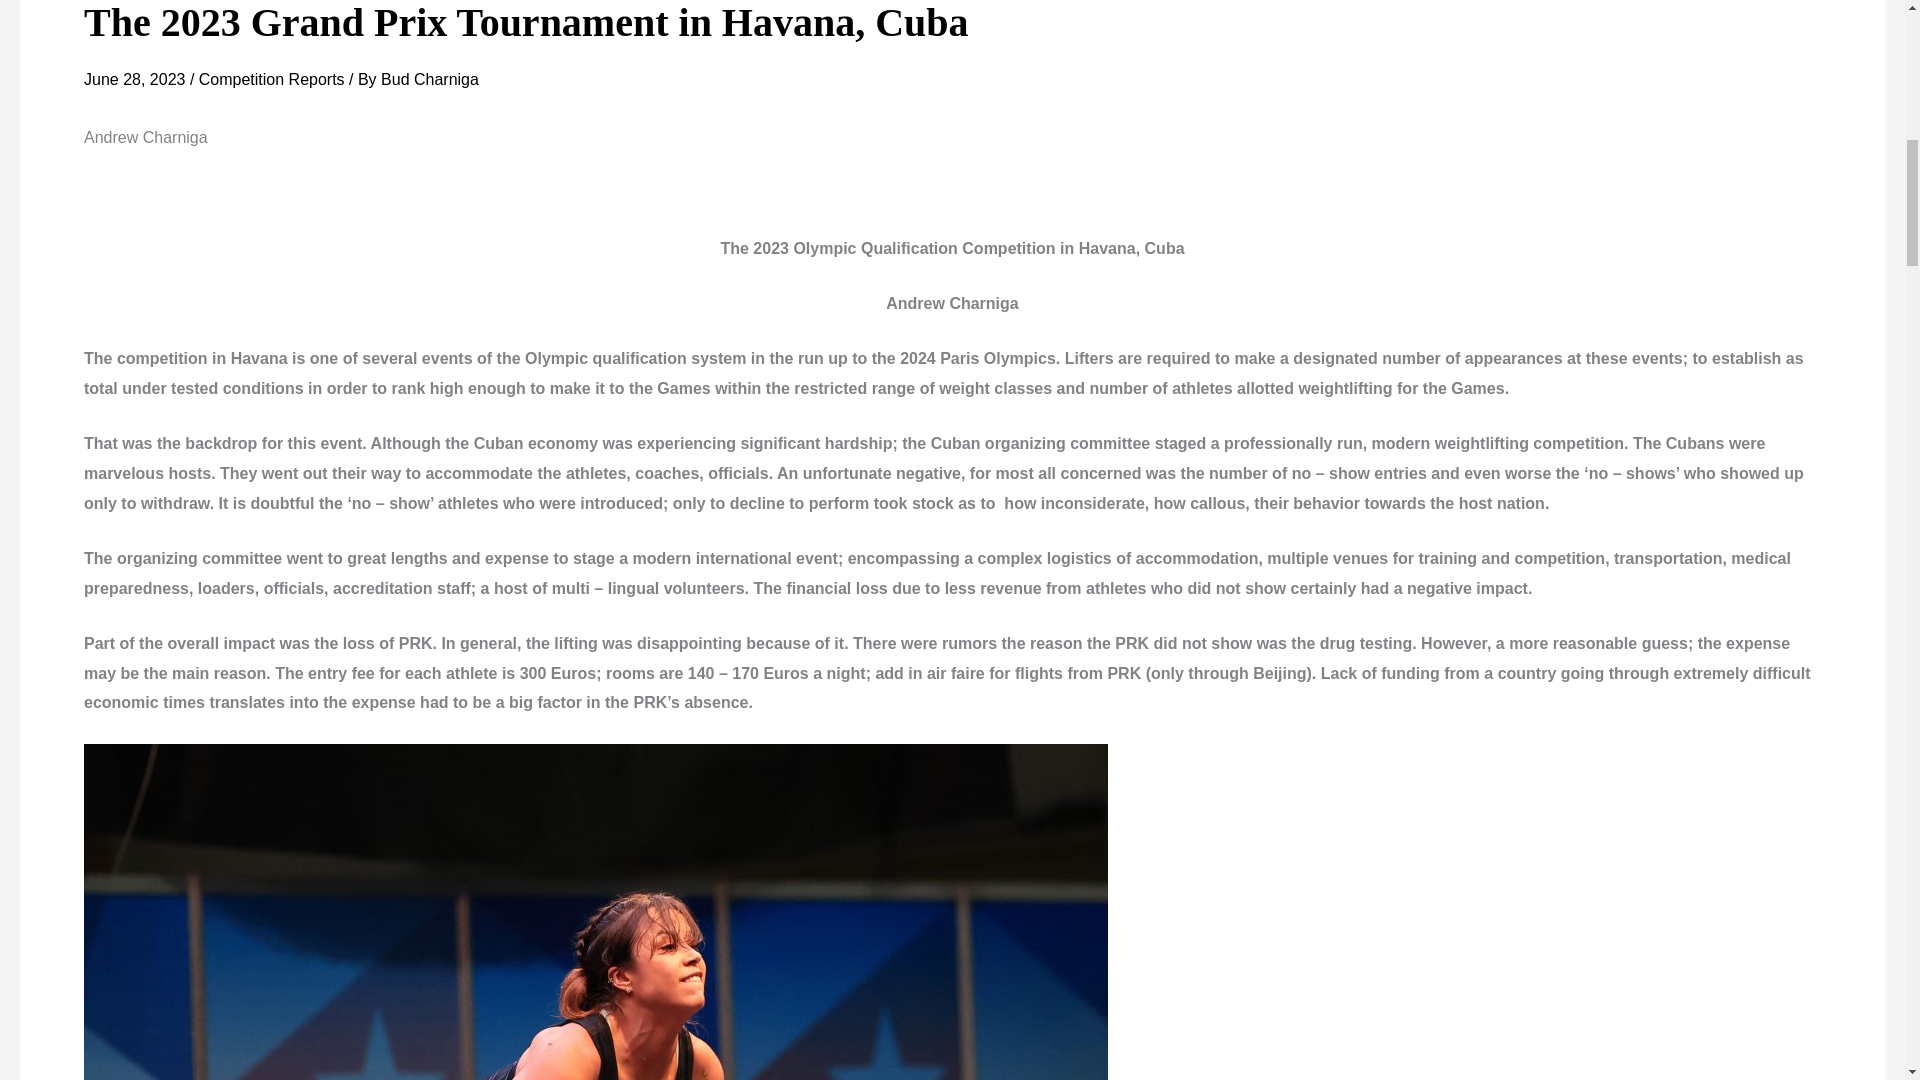  Describe the element at coordinates (272, 79) in the screenshot. I see `Competition Reports` at that location.